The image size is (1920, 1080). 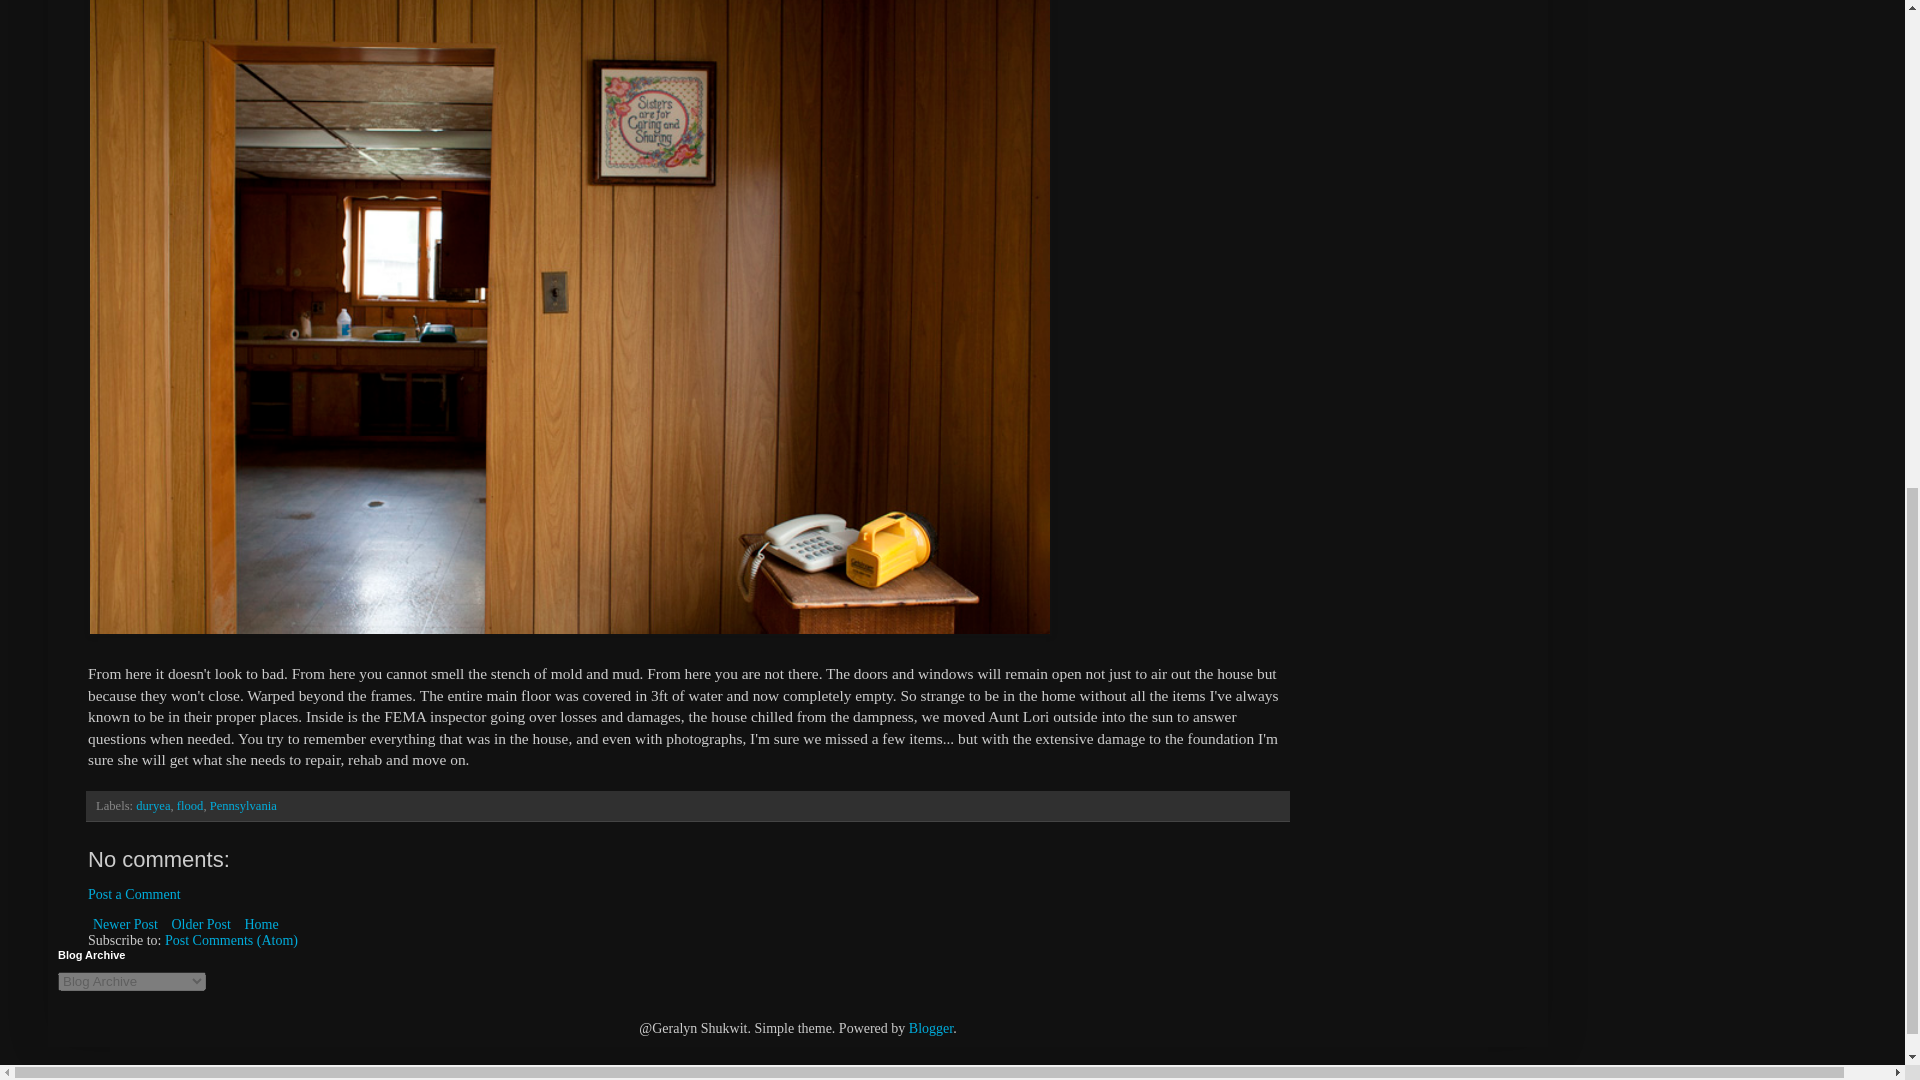 What do you see at coordinates (134, 894) in the screenshot?
I see `Post a Comment` at bounding box center [134, 894].